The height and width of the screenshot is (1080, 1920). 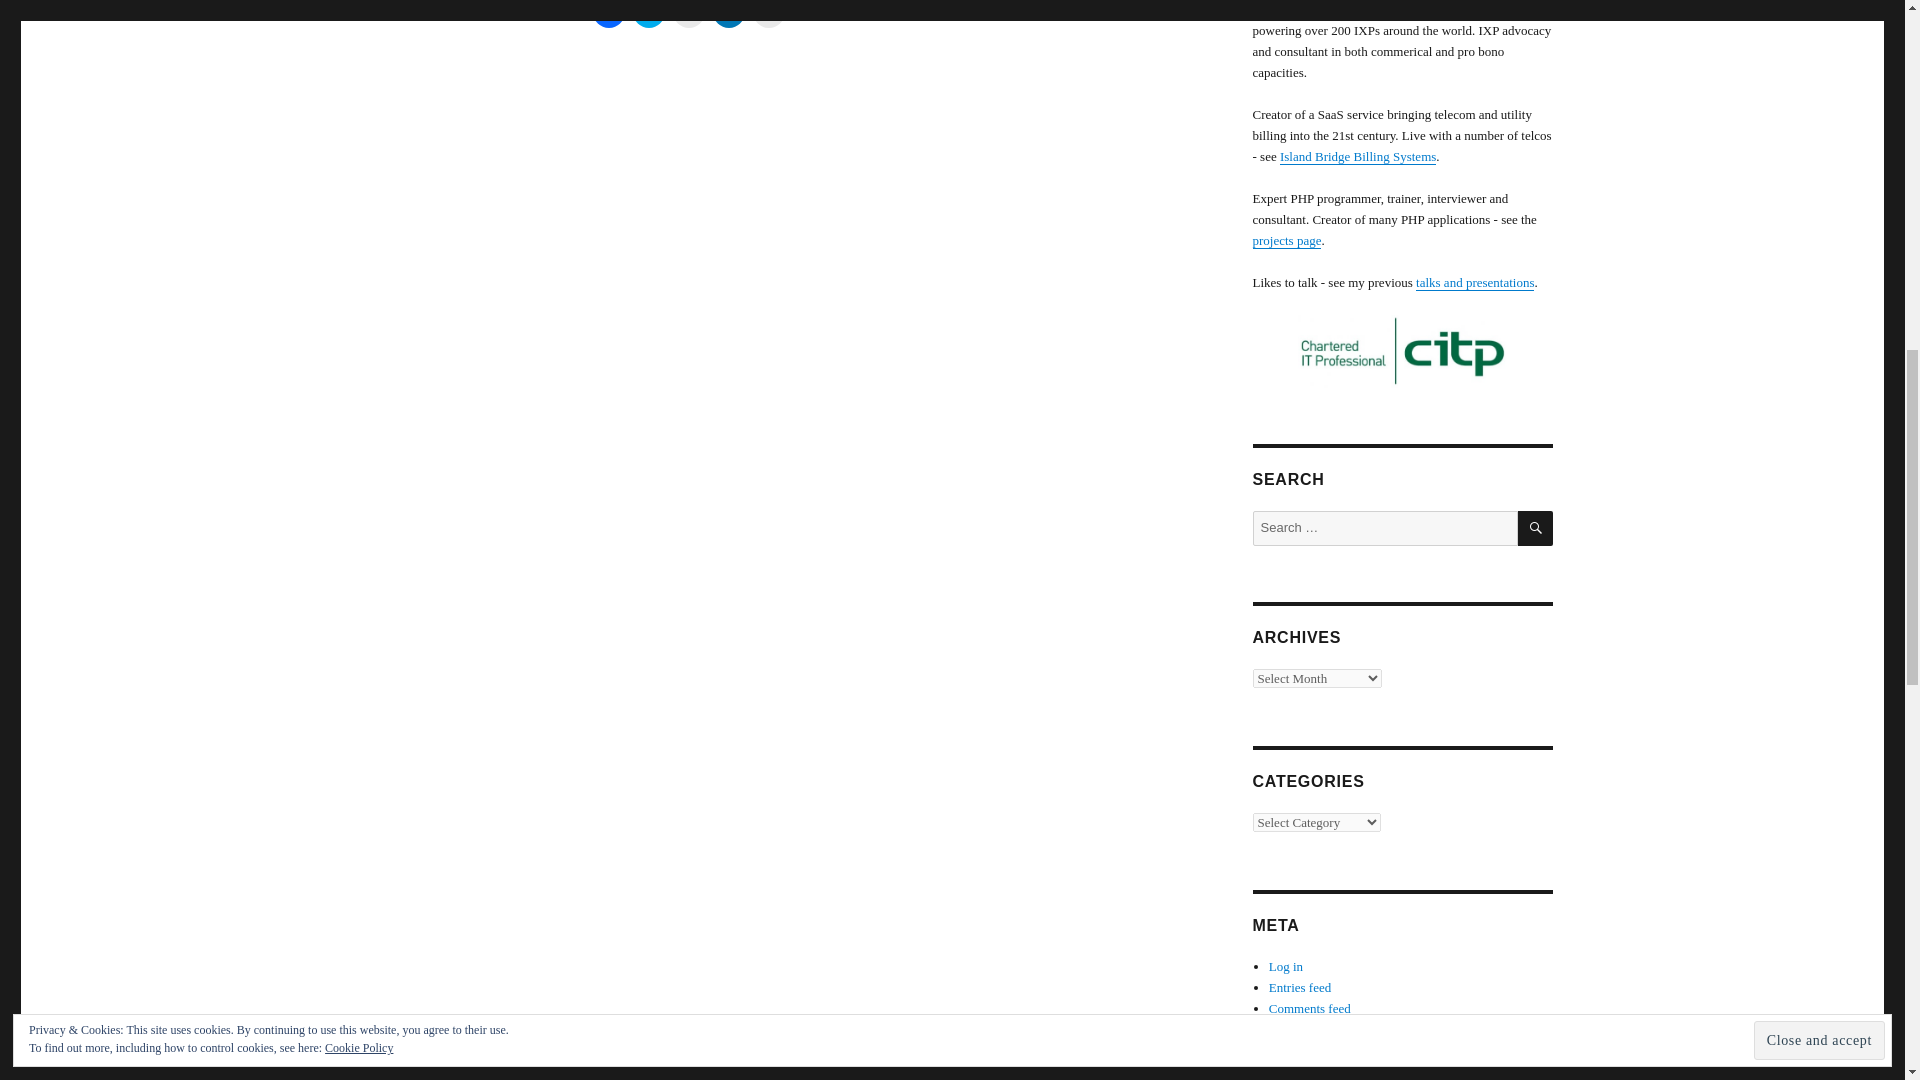 I want to click on Click to share on Twitter, so click(x=648, y=14).